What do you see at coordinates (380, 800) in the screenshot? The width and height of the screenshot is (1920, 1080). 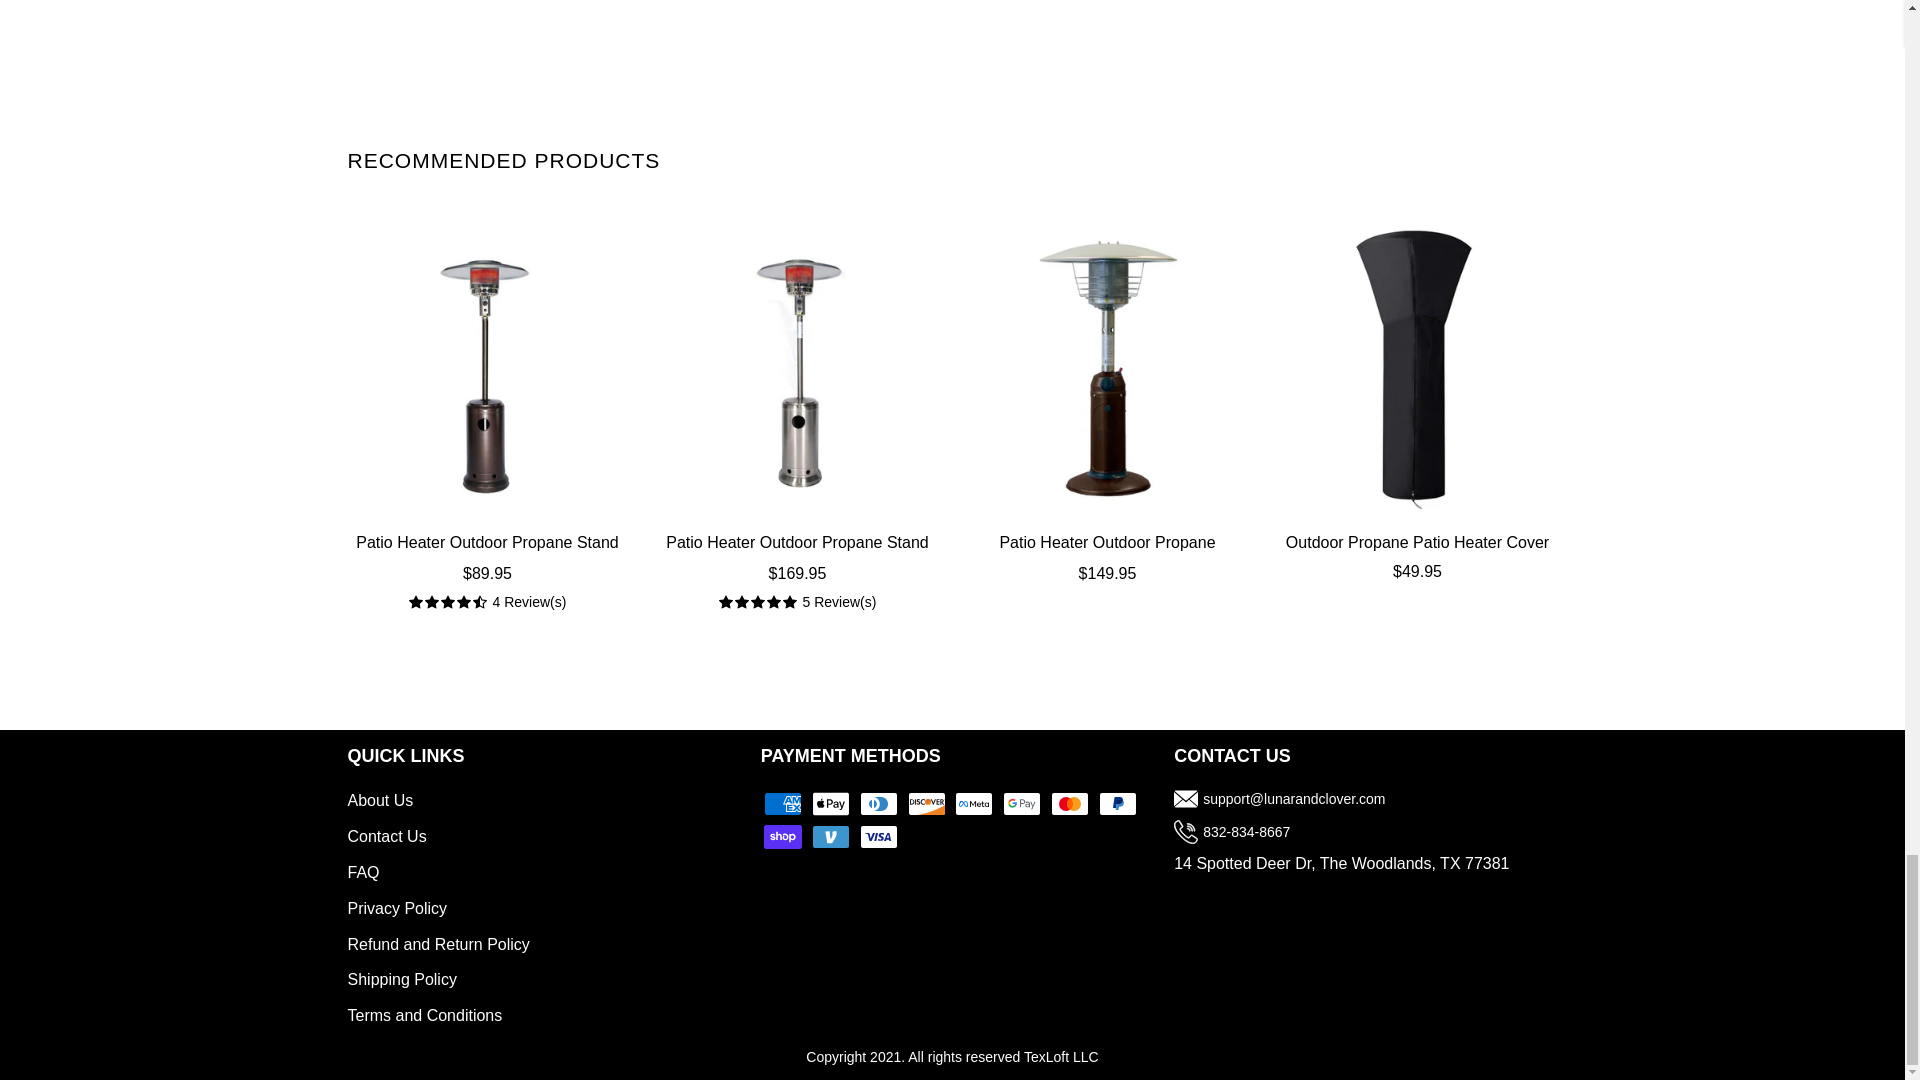 I see `About Us` at bounding box center [380, 800].